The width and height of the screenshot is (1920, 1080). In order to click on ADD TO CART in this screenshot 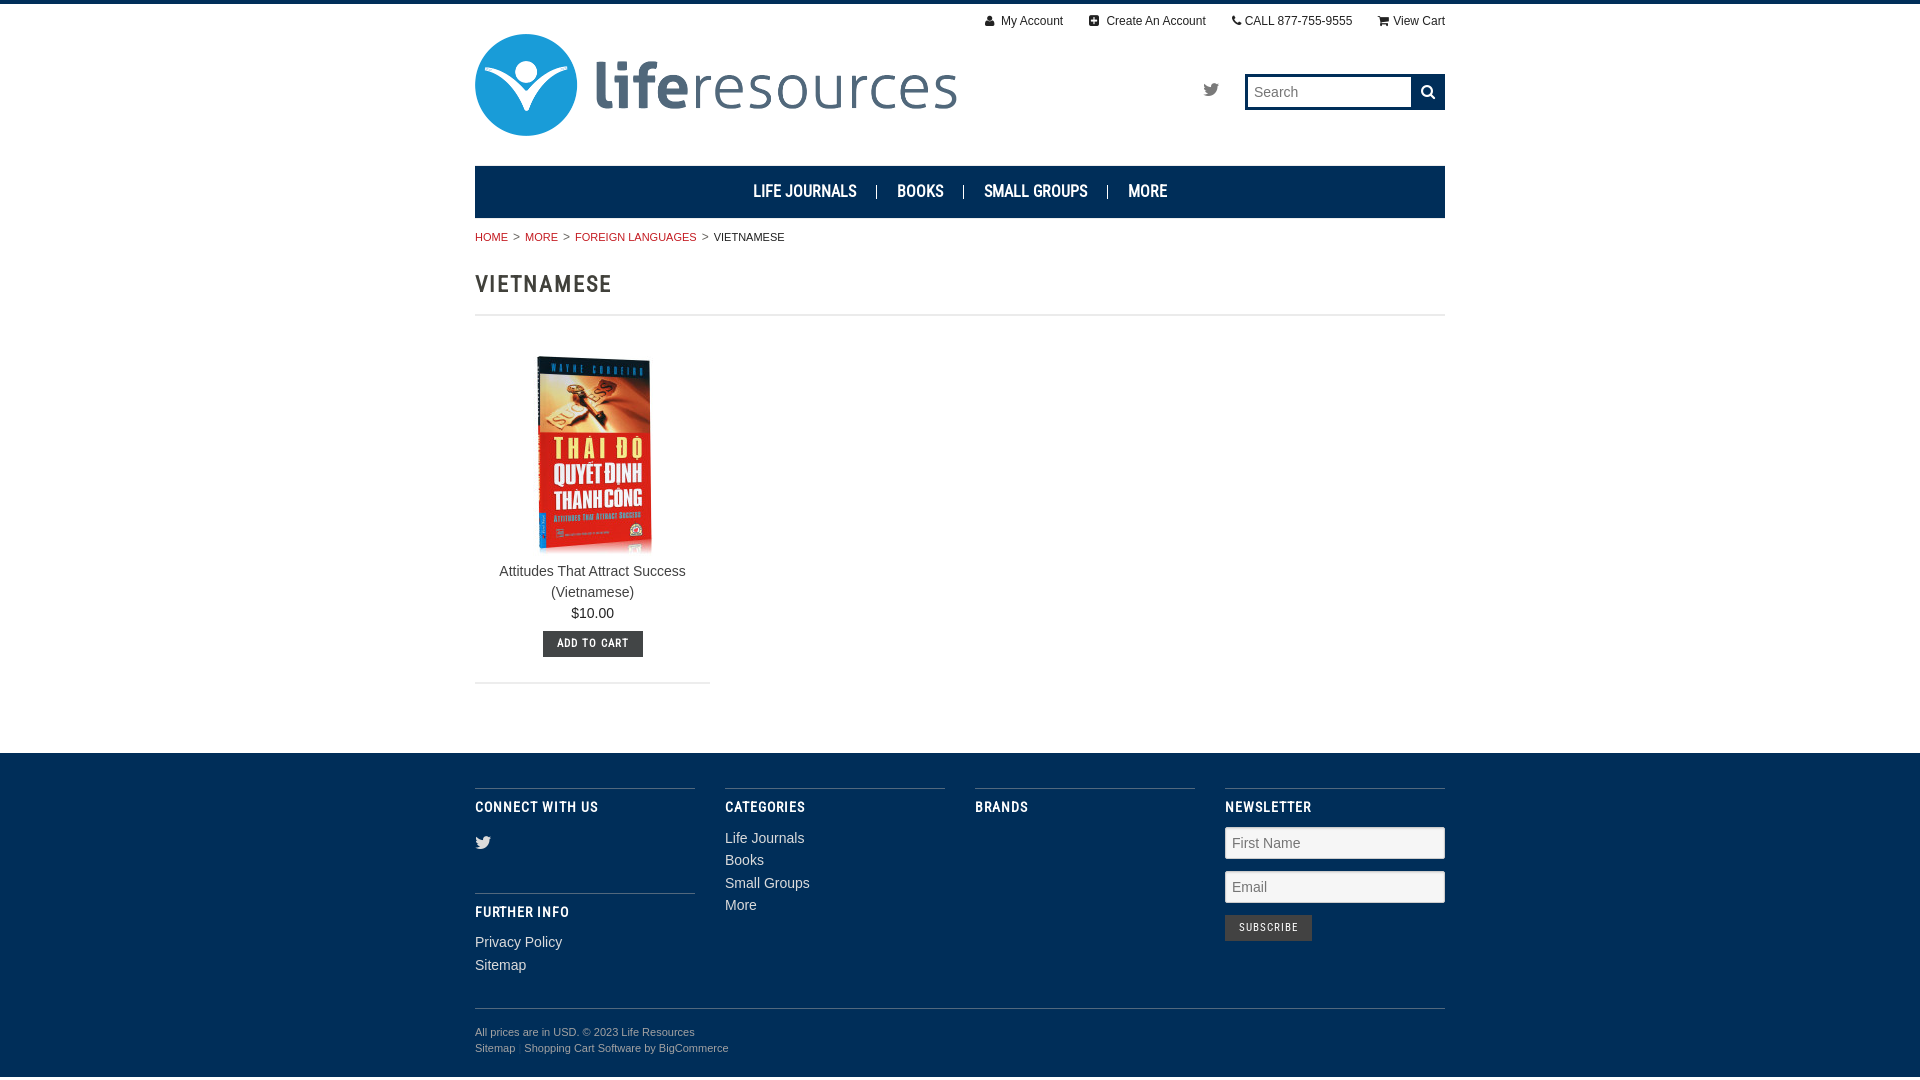, I will do `click(593, 644)`.